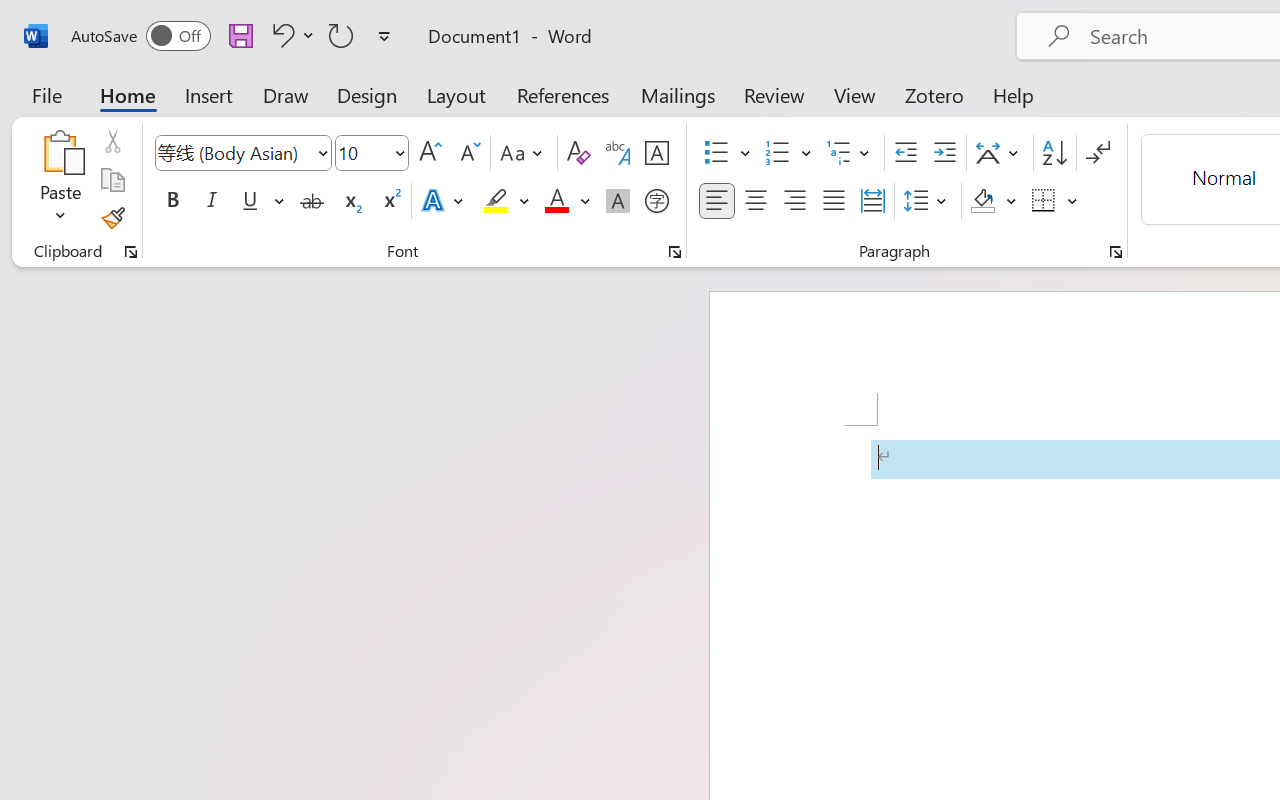  What do you see at coordinates (982, 201) in the screenshot?
I see `Shading No Color` at bounding box center [982, 201].